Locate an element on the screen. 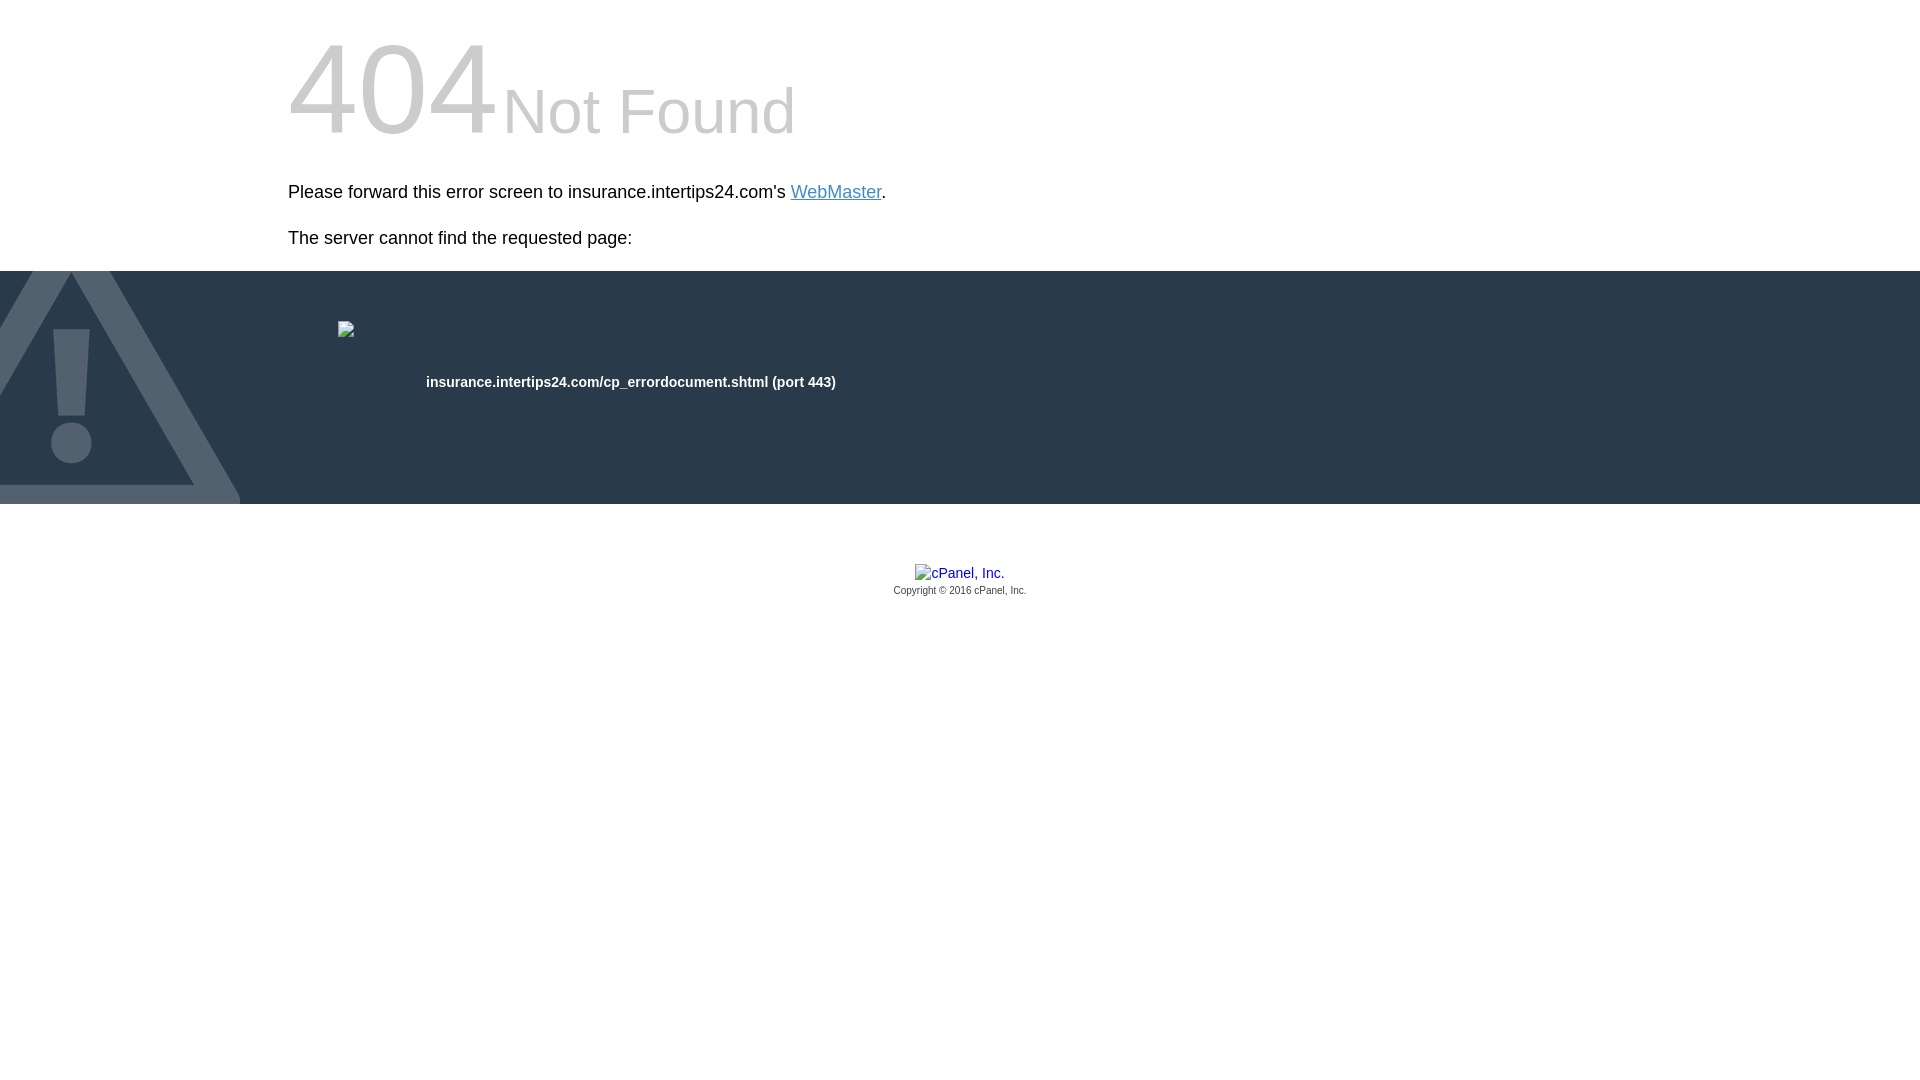 The height and width of the screenshot is (1080, 1920). cPanel, Inc. is located at coordinates (960, 581).